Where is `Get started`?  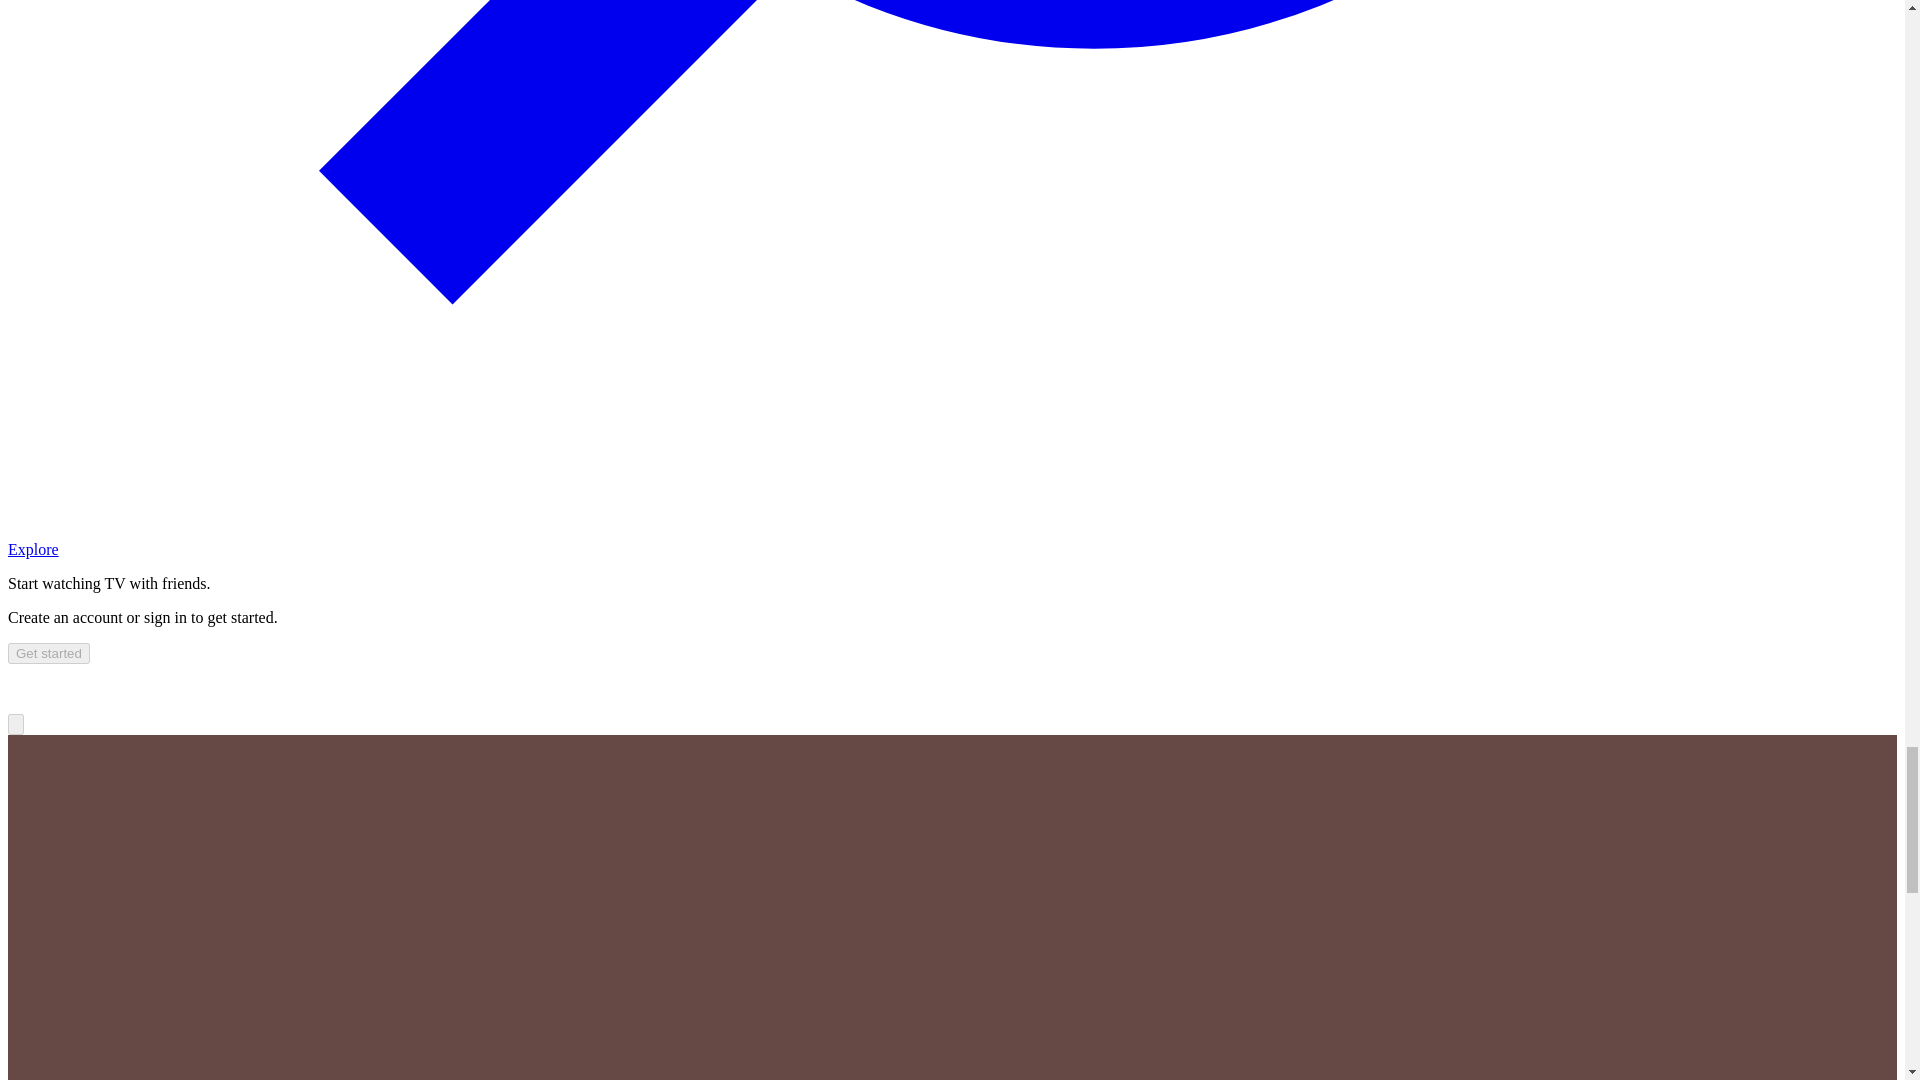
Get started is located at coordinates (48, 653).